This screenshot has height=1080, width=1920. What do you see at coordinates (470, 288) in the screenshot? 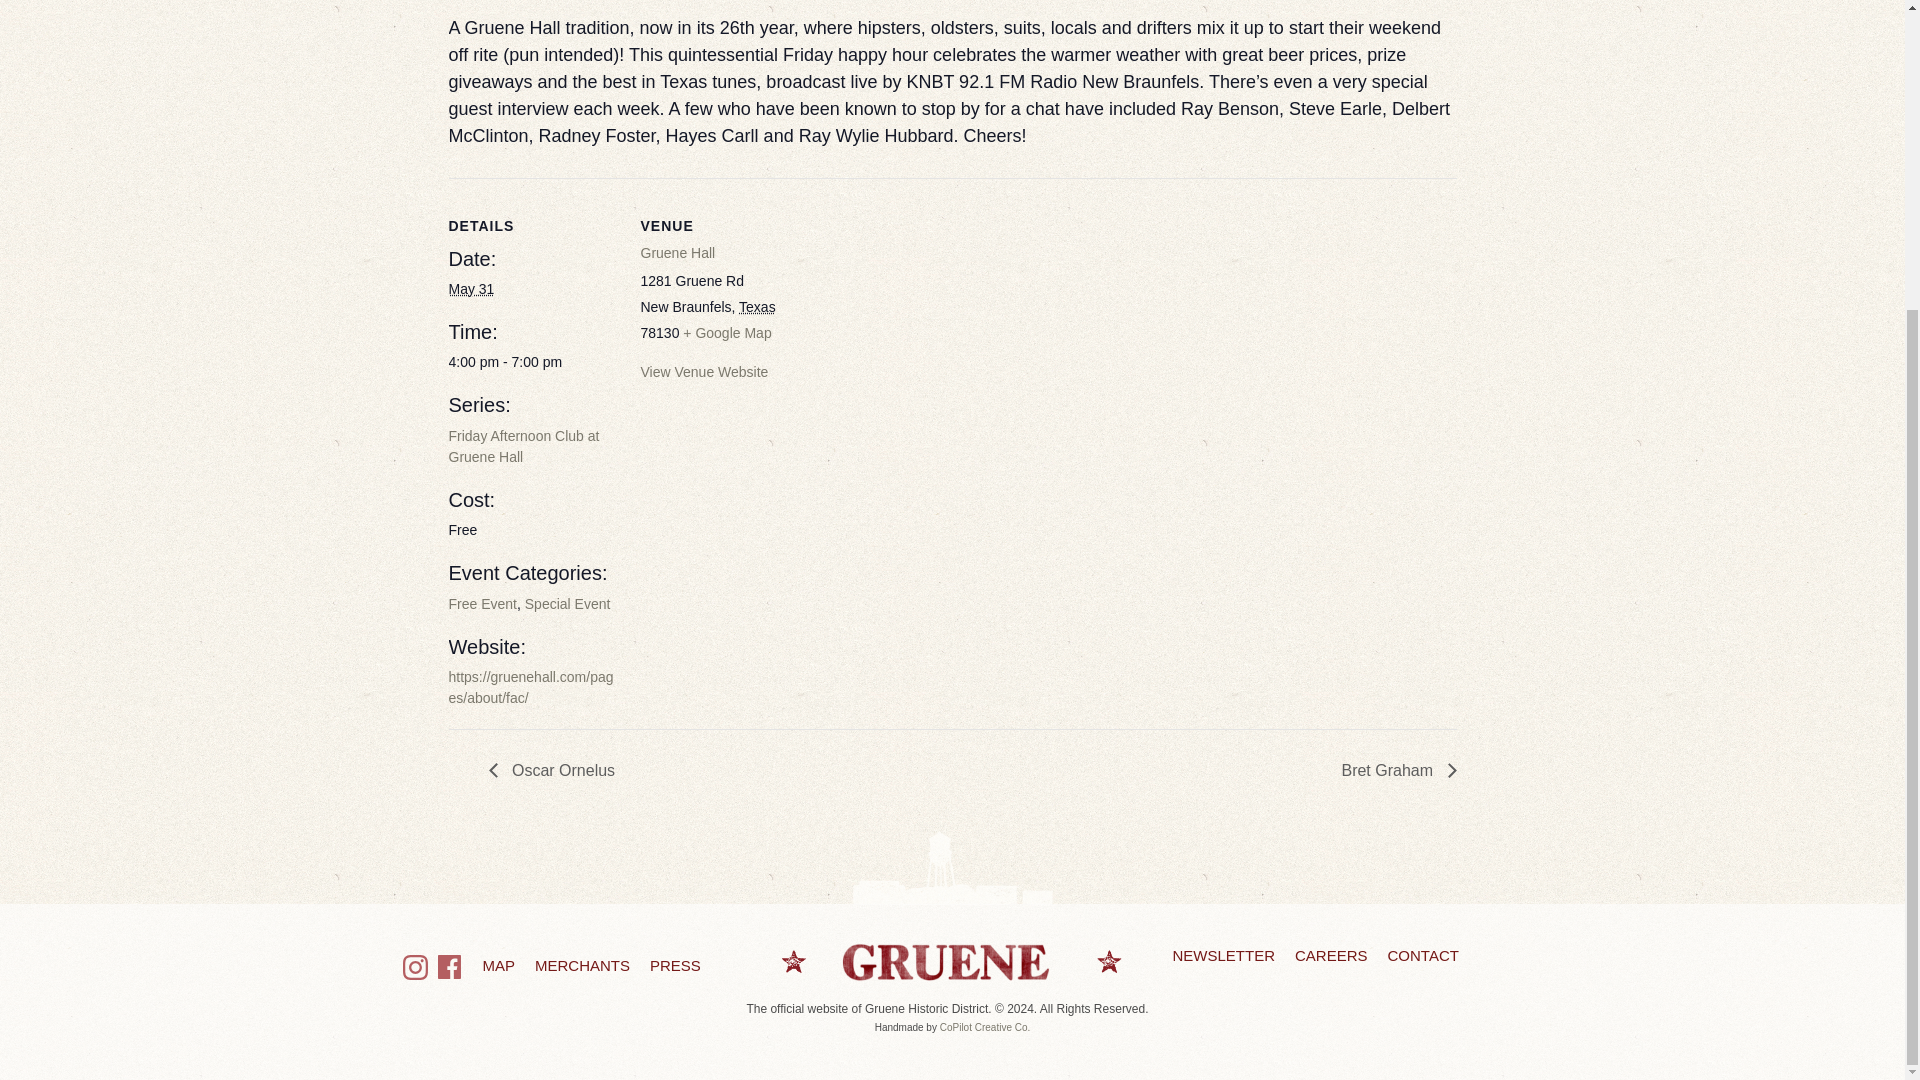
I see `2024-05-31` at bounding box center [470, 288].